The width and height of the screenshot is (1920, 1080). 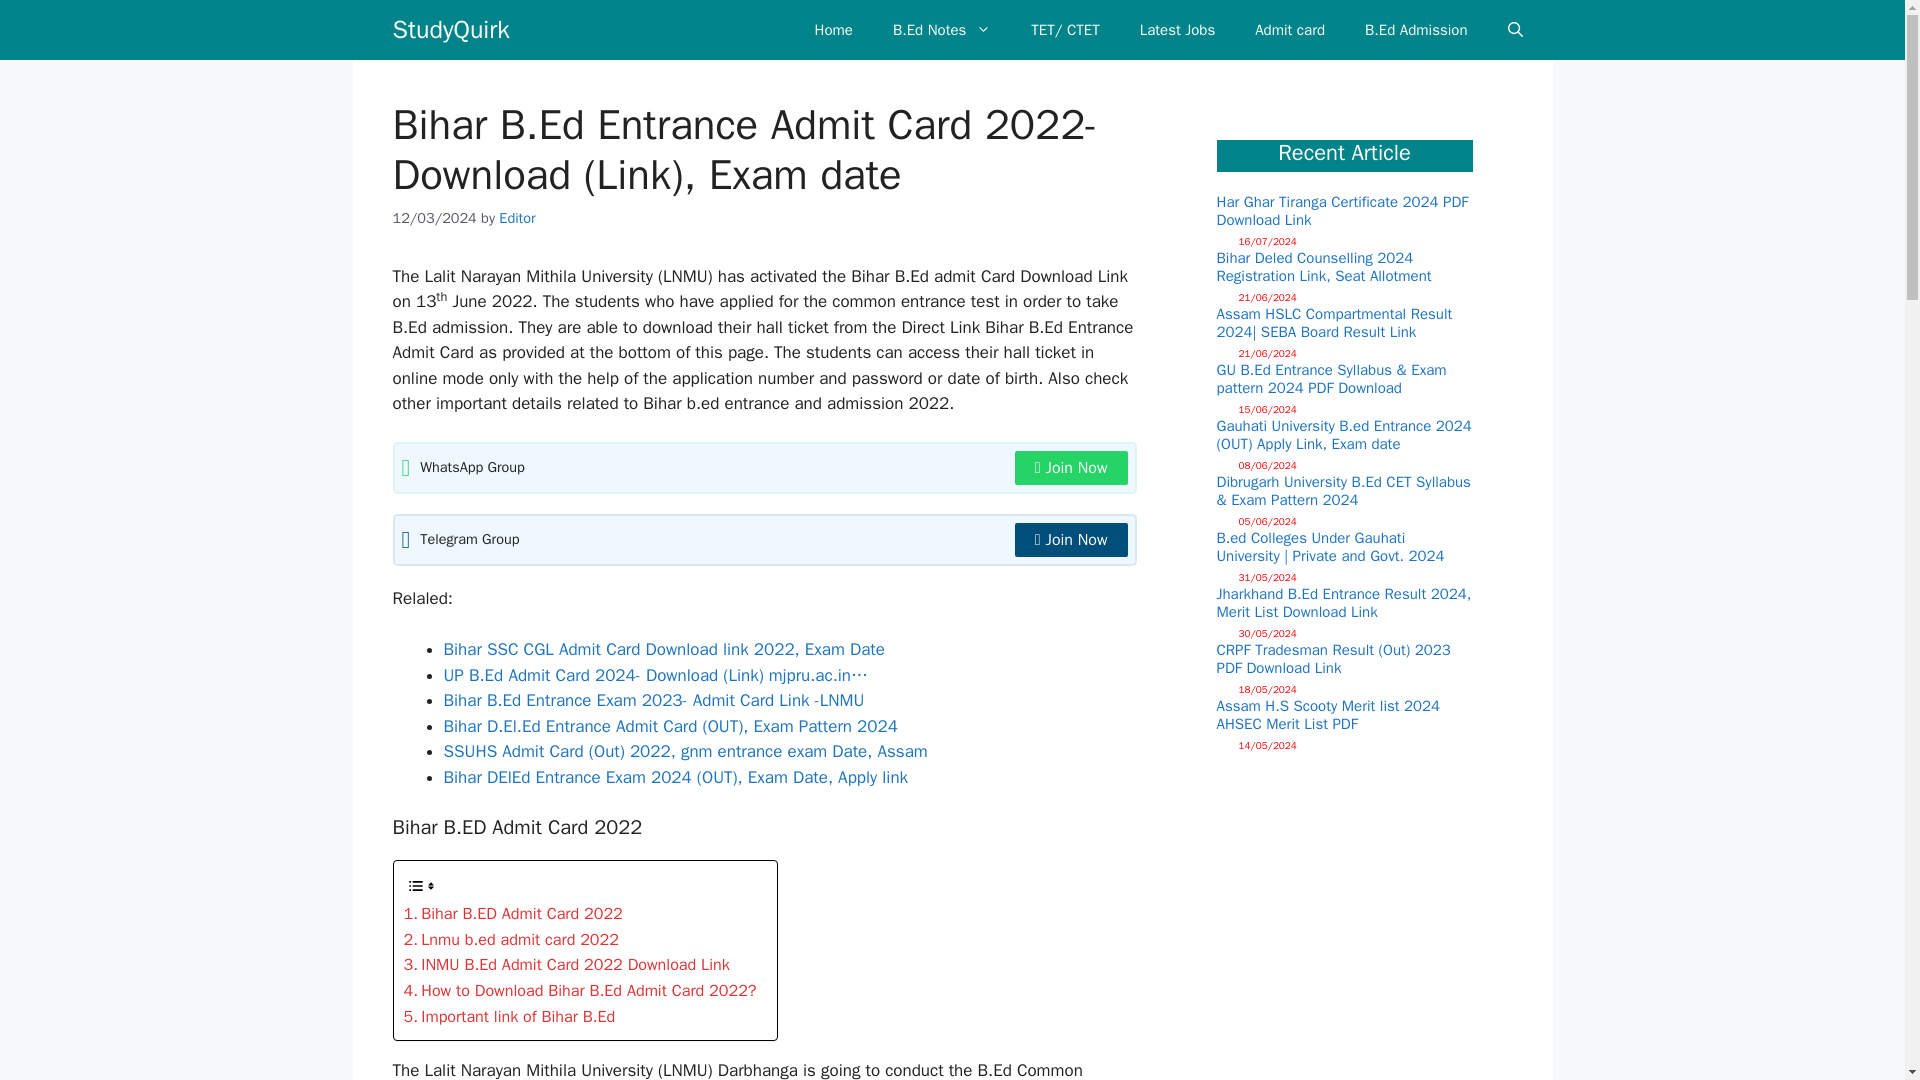 I want to click on How to Download Bihar B.Ed Admit Card 2022?, so click(x=580, y=991).